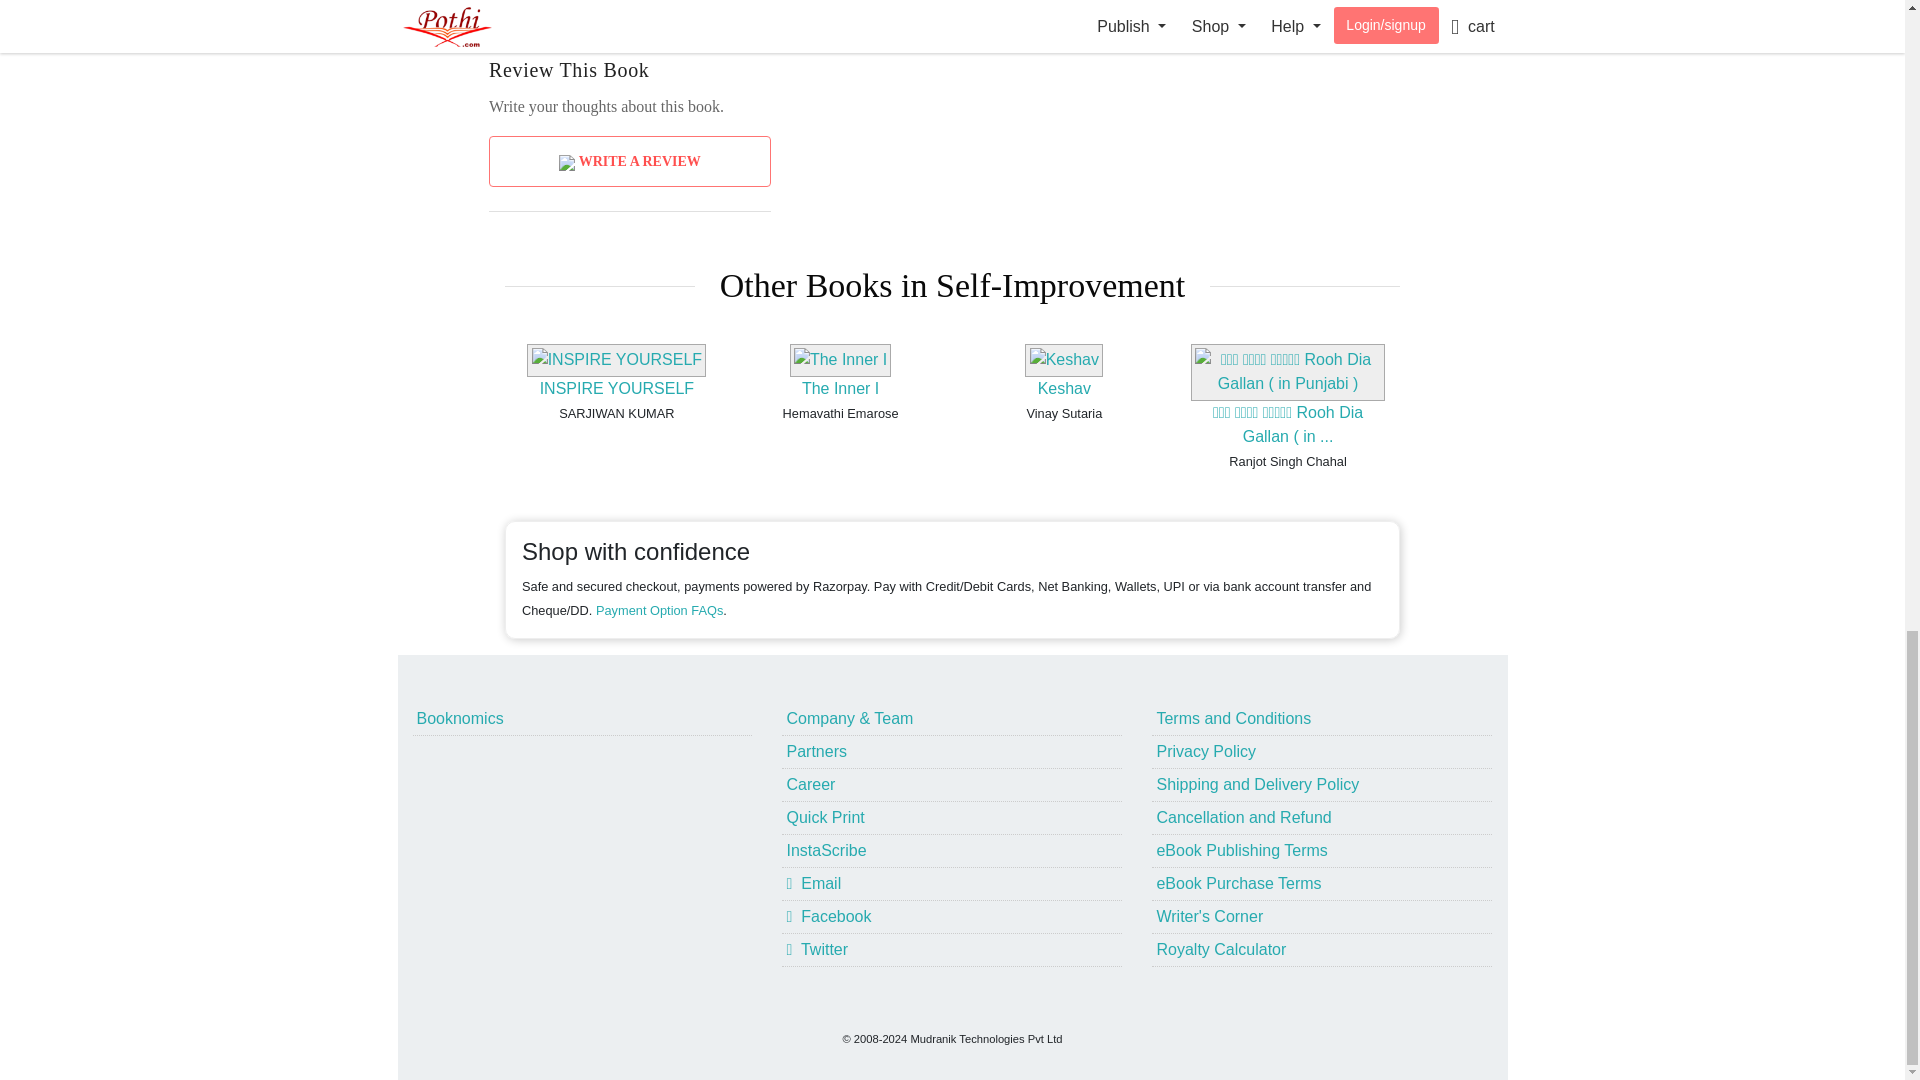 The height and width of the screenshot is (1080, 1920). Describe the element at coordinates (840, 388) in the screenshot. I see `The Inner I` at that location.